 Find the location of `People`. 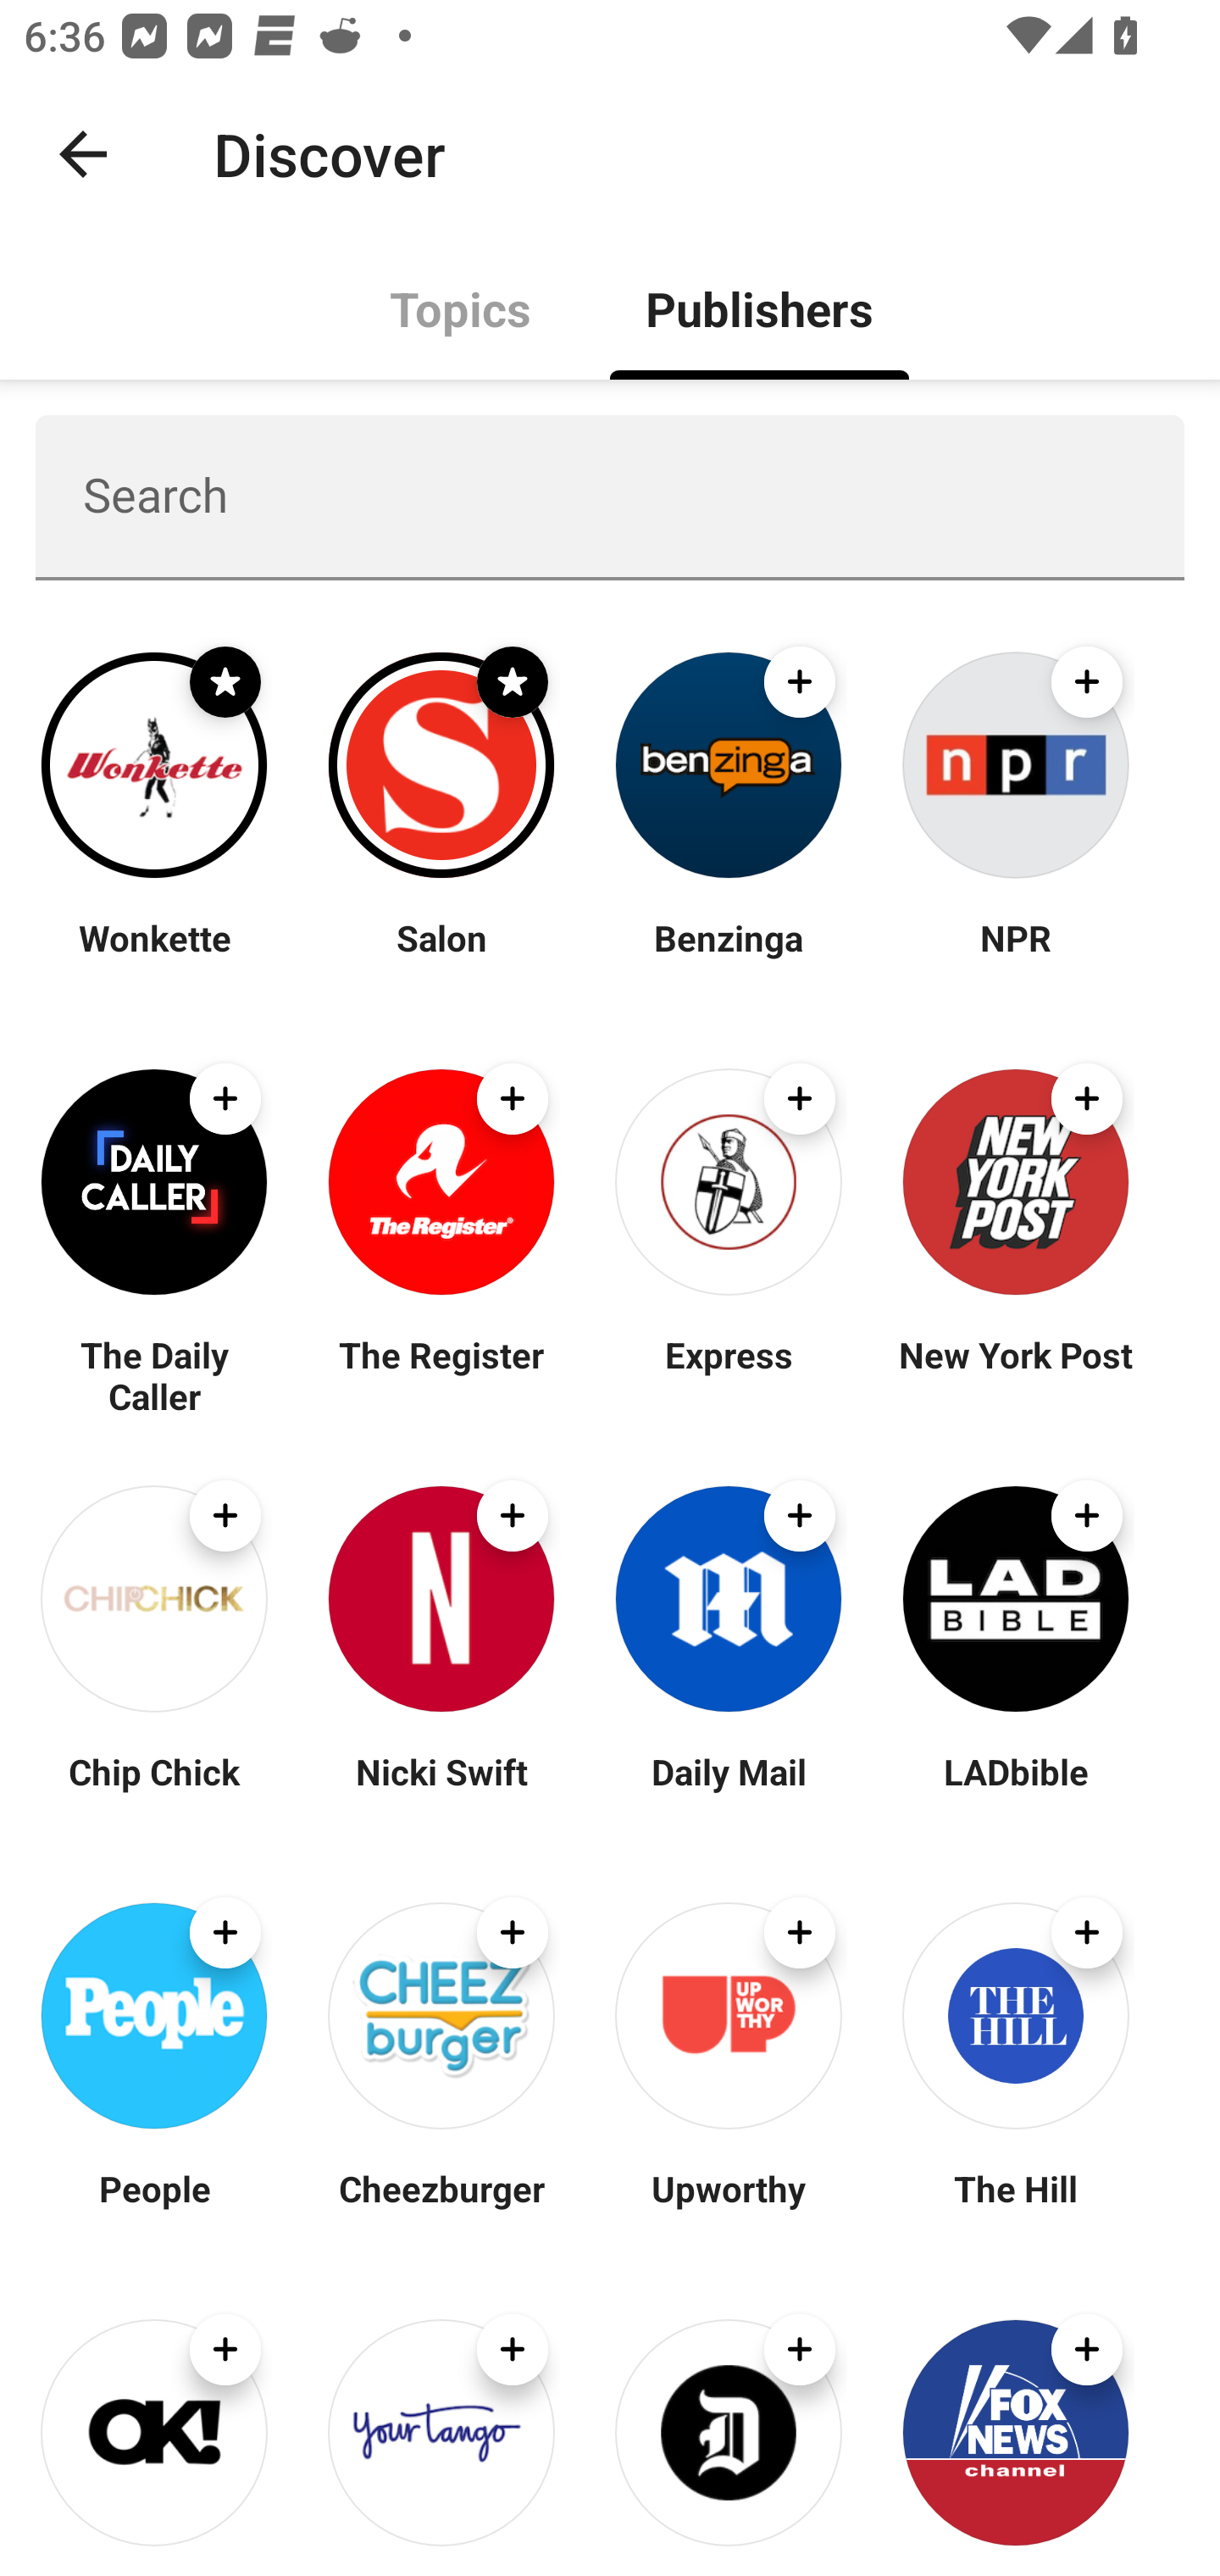

People is located at coordinates (154, 2208).